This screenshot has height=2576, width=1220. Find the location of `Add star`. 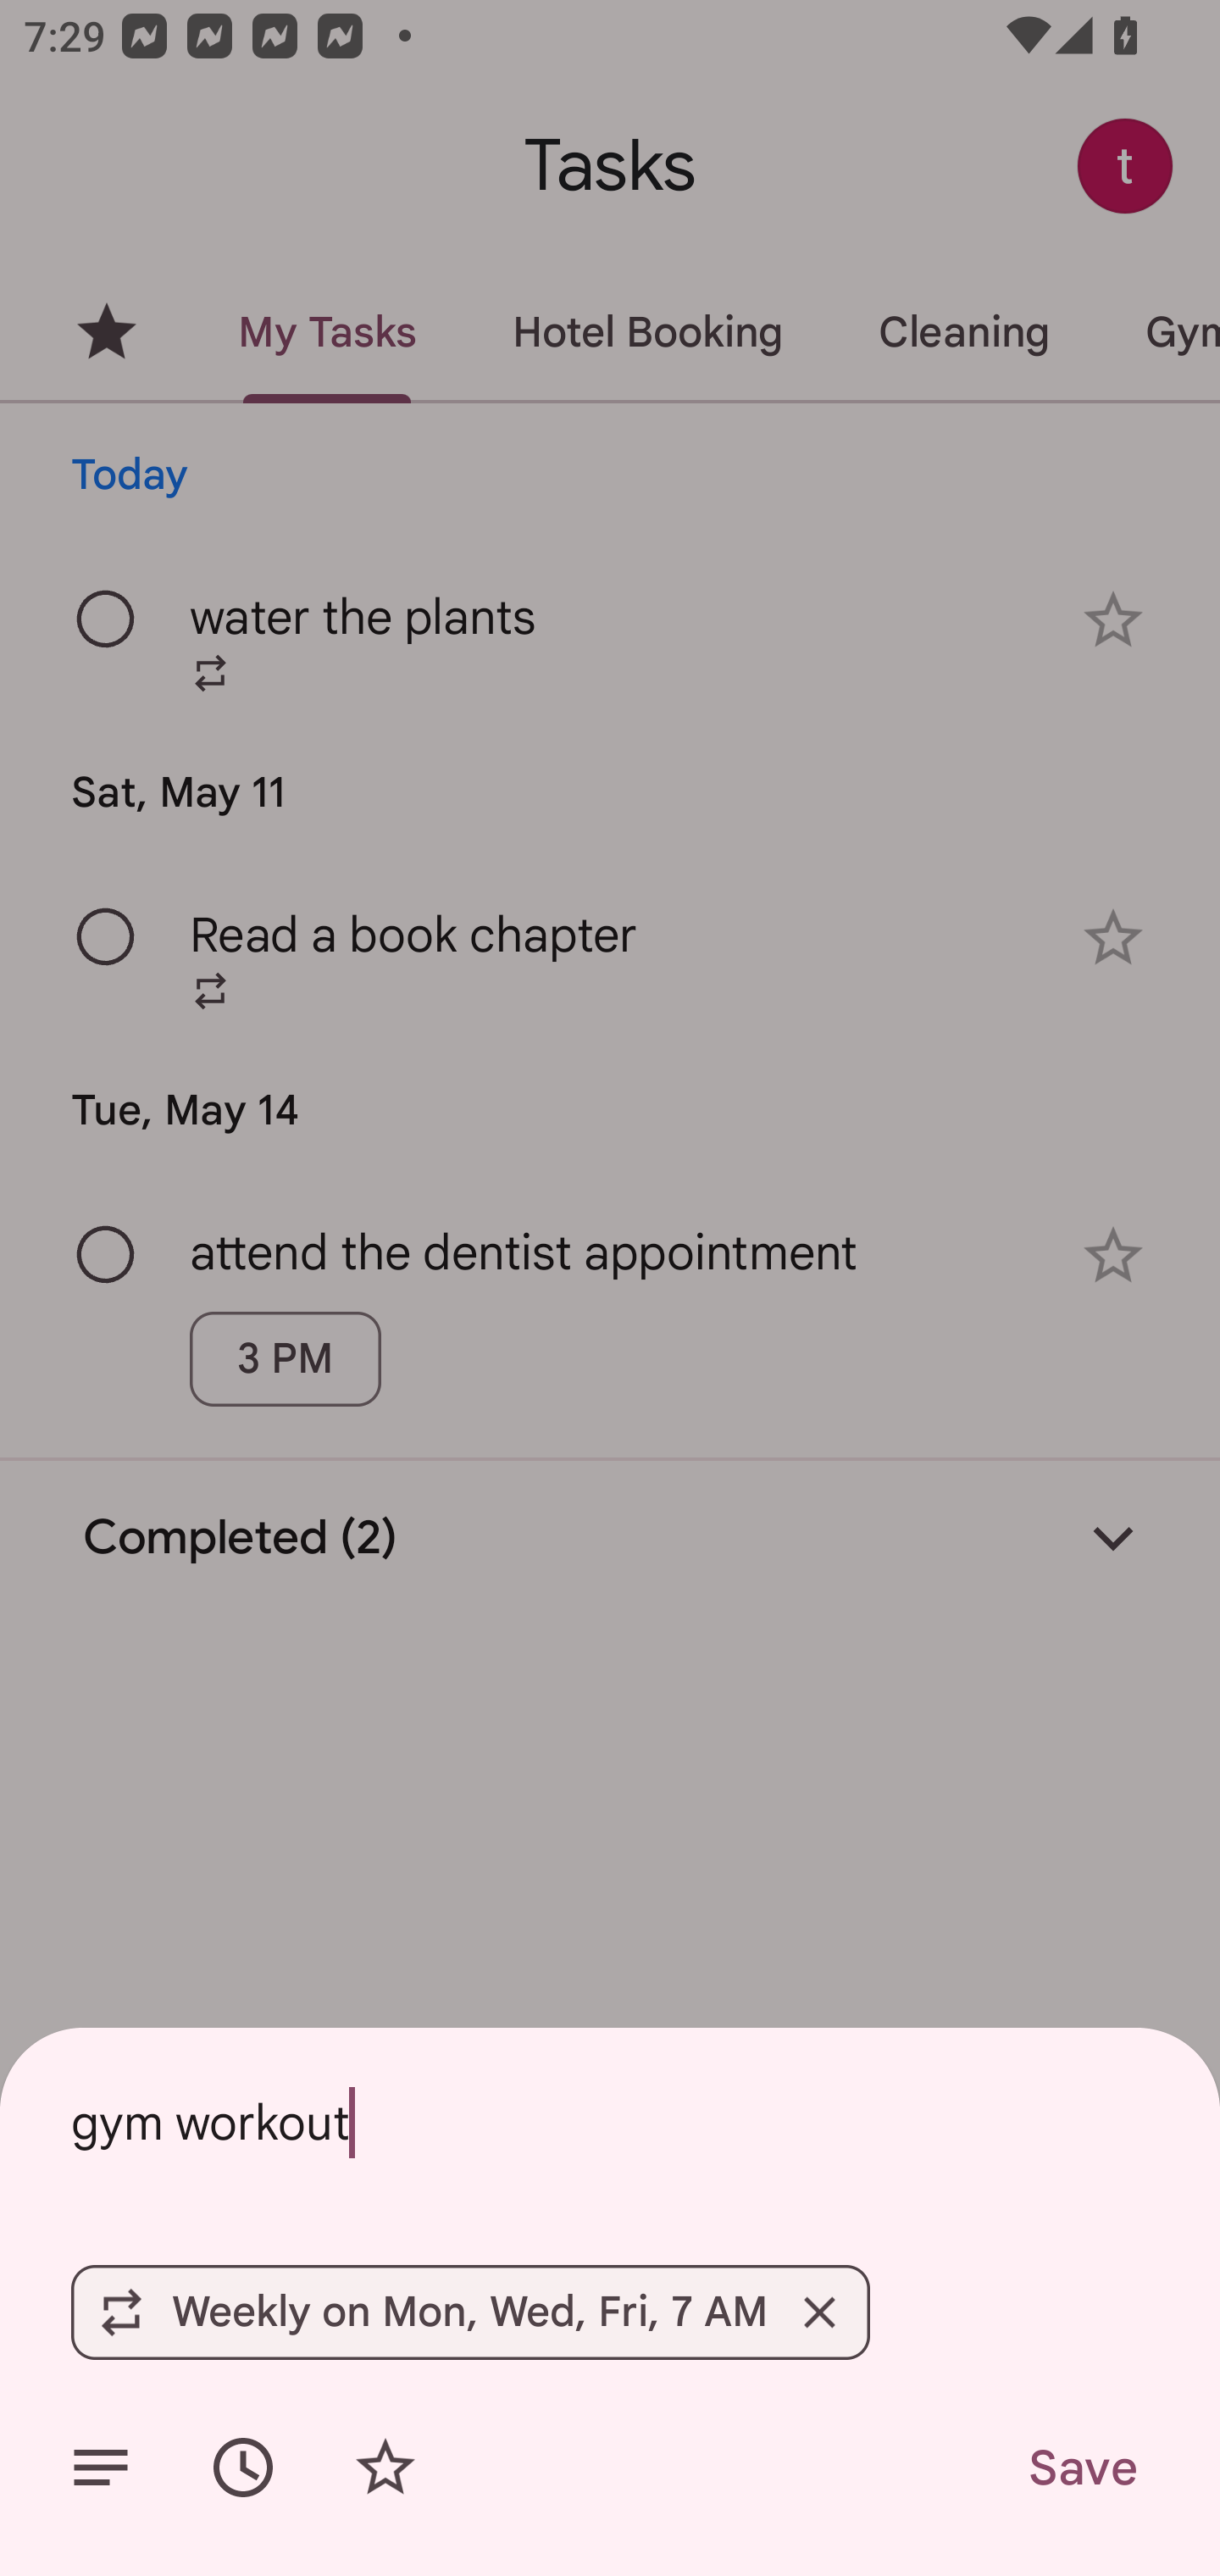

Add star is located at coordinates (385, 2468).